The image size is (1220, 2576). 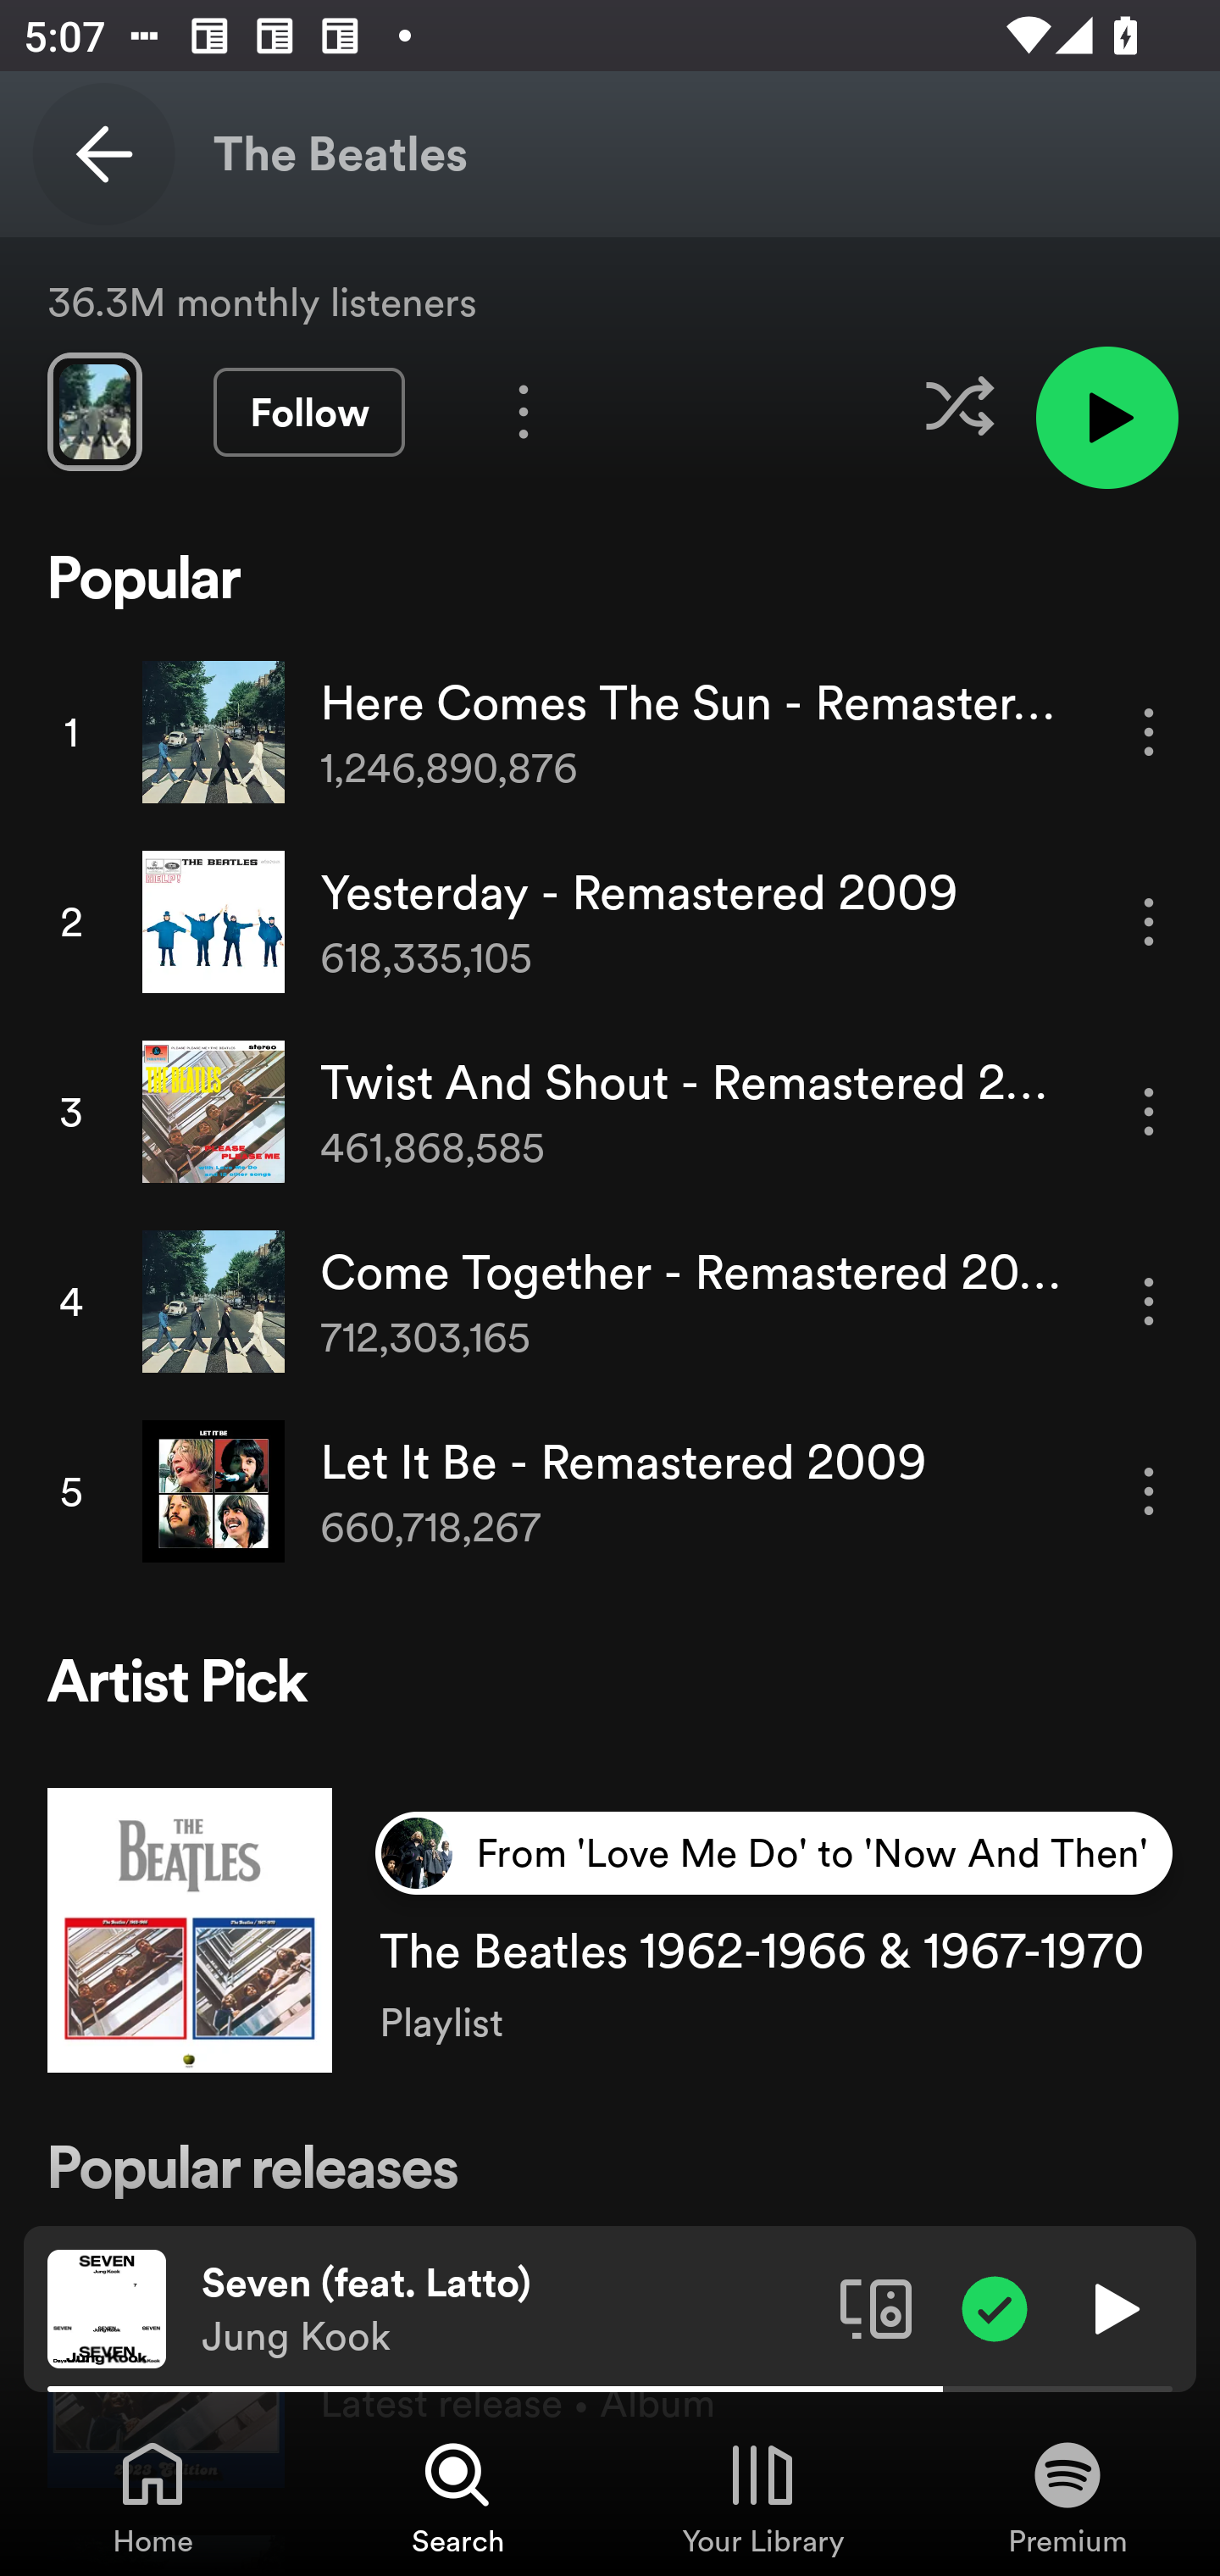 I want to click on Enable shuffle for this artist, so click(x=959, y=405).